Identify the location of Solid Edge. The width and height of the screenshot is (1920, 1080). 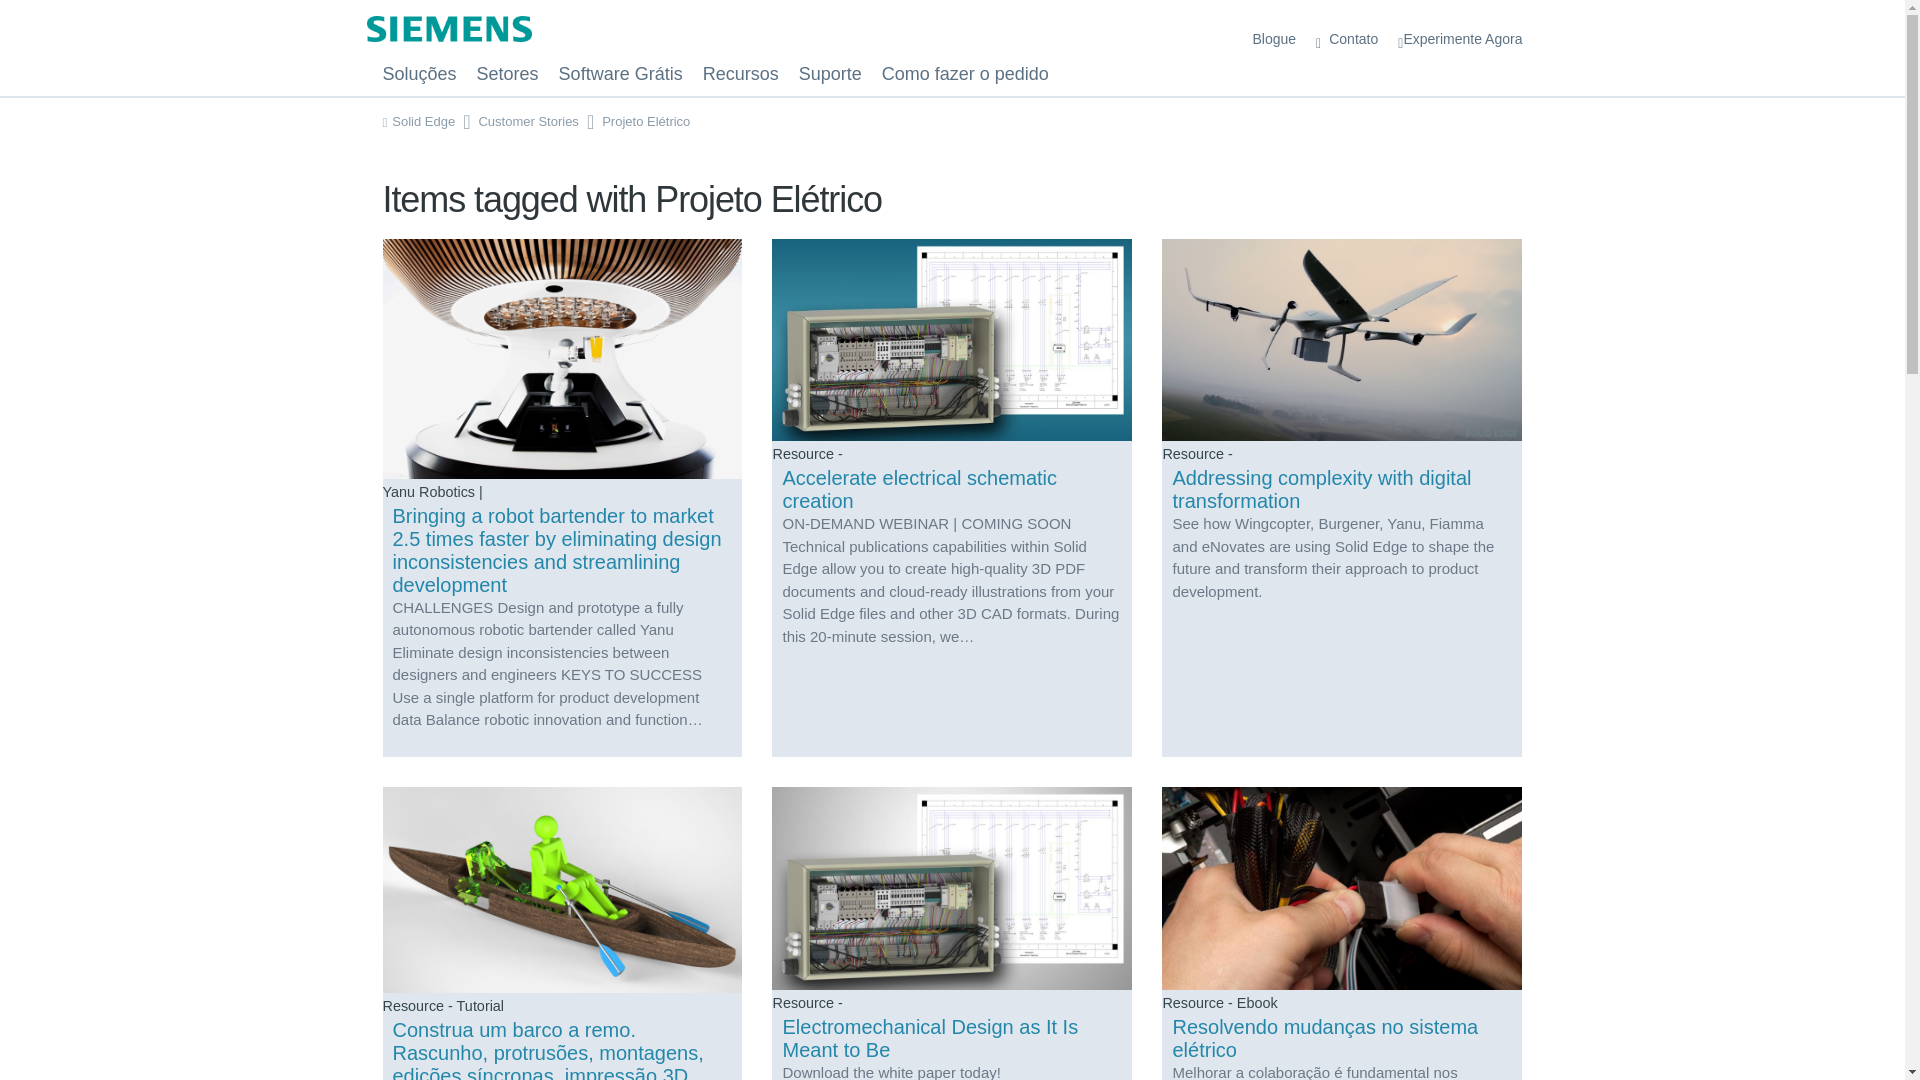
(418, 121).